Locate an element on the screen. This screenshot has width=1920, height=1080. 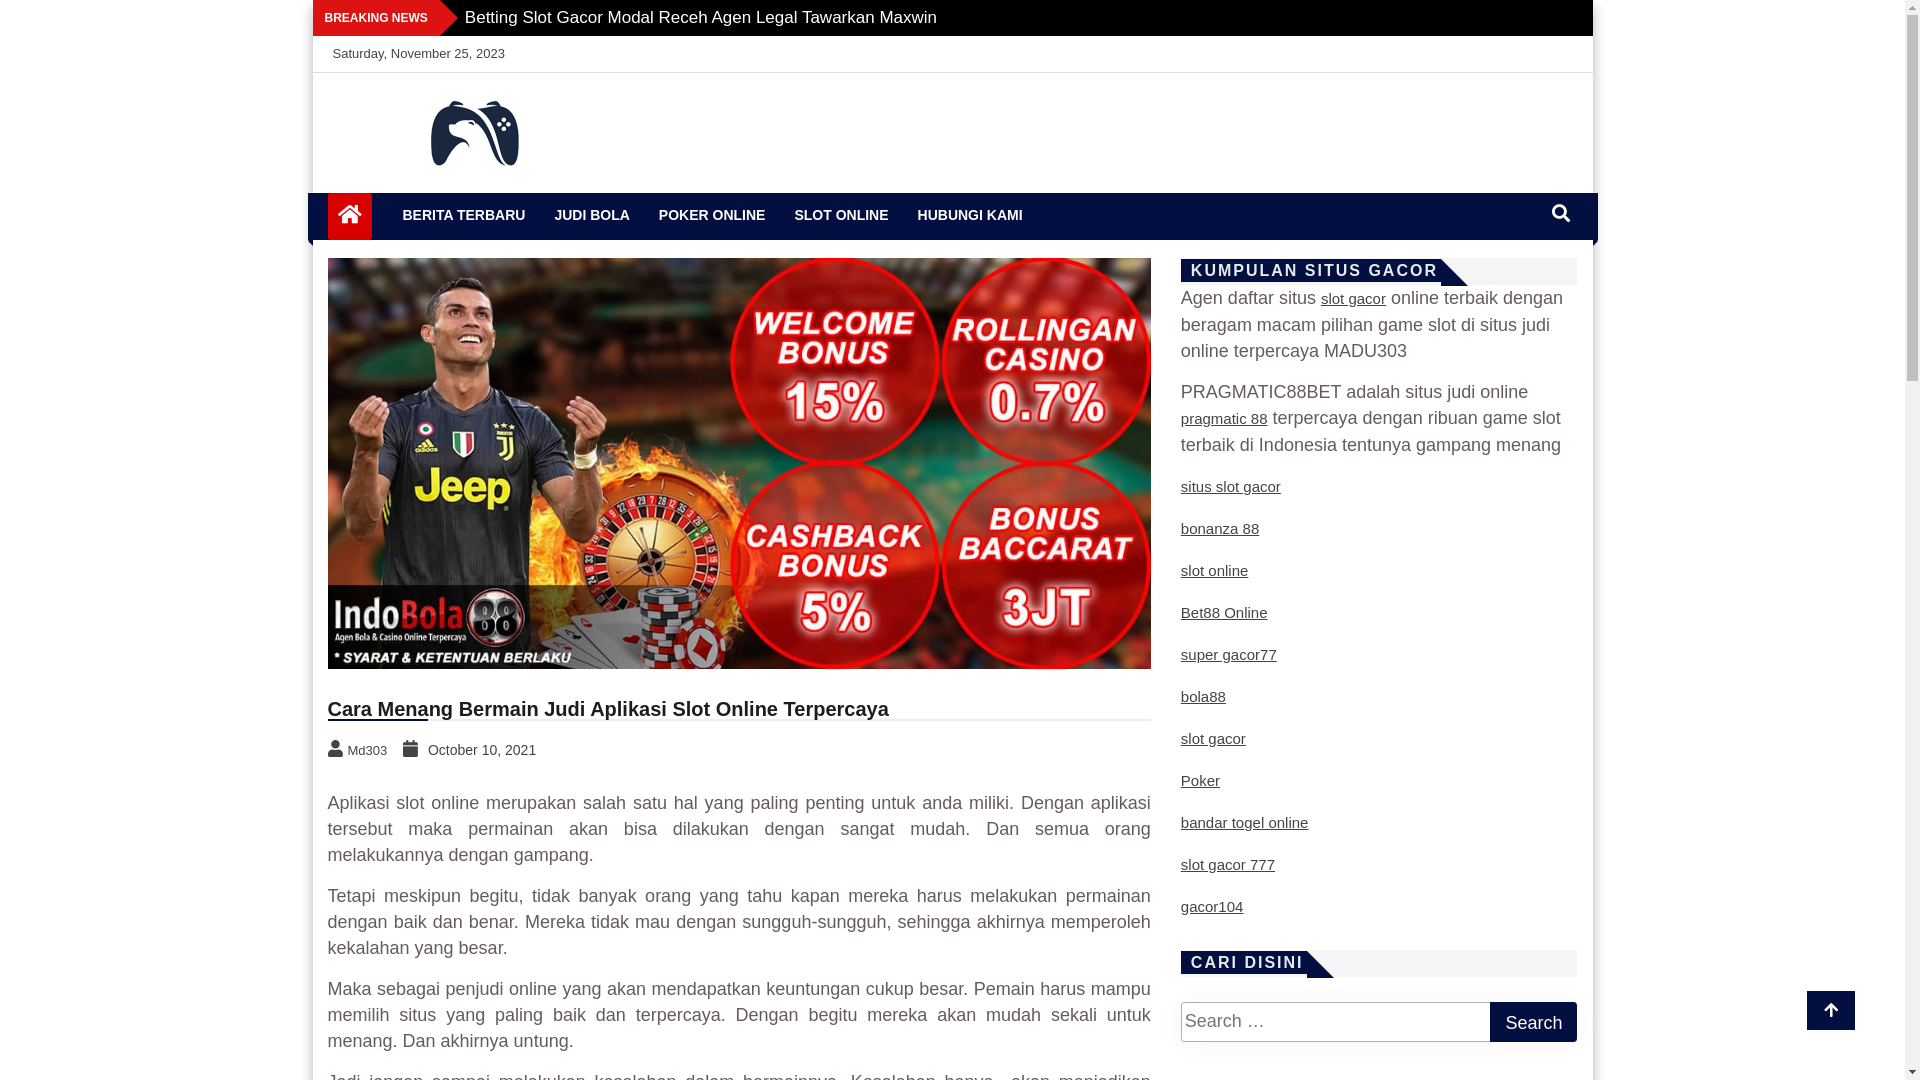
super gacor77 is located at coordinates (1229, 654).